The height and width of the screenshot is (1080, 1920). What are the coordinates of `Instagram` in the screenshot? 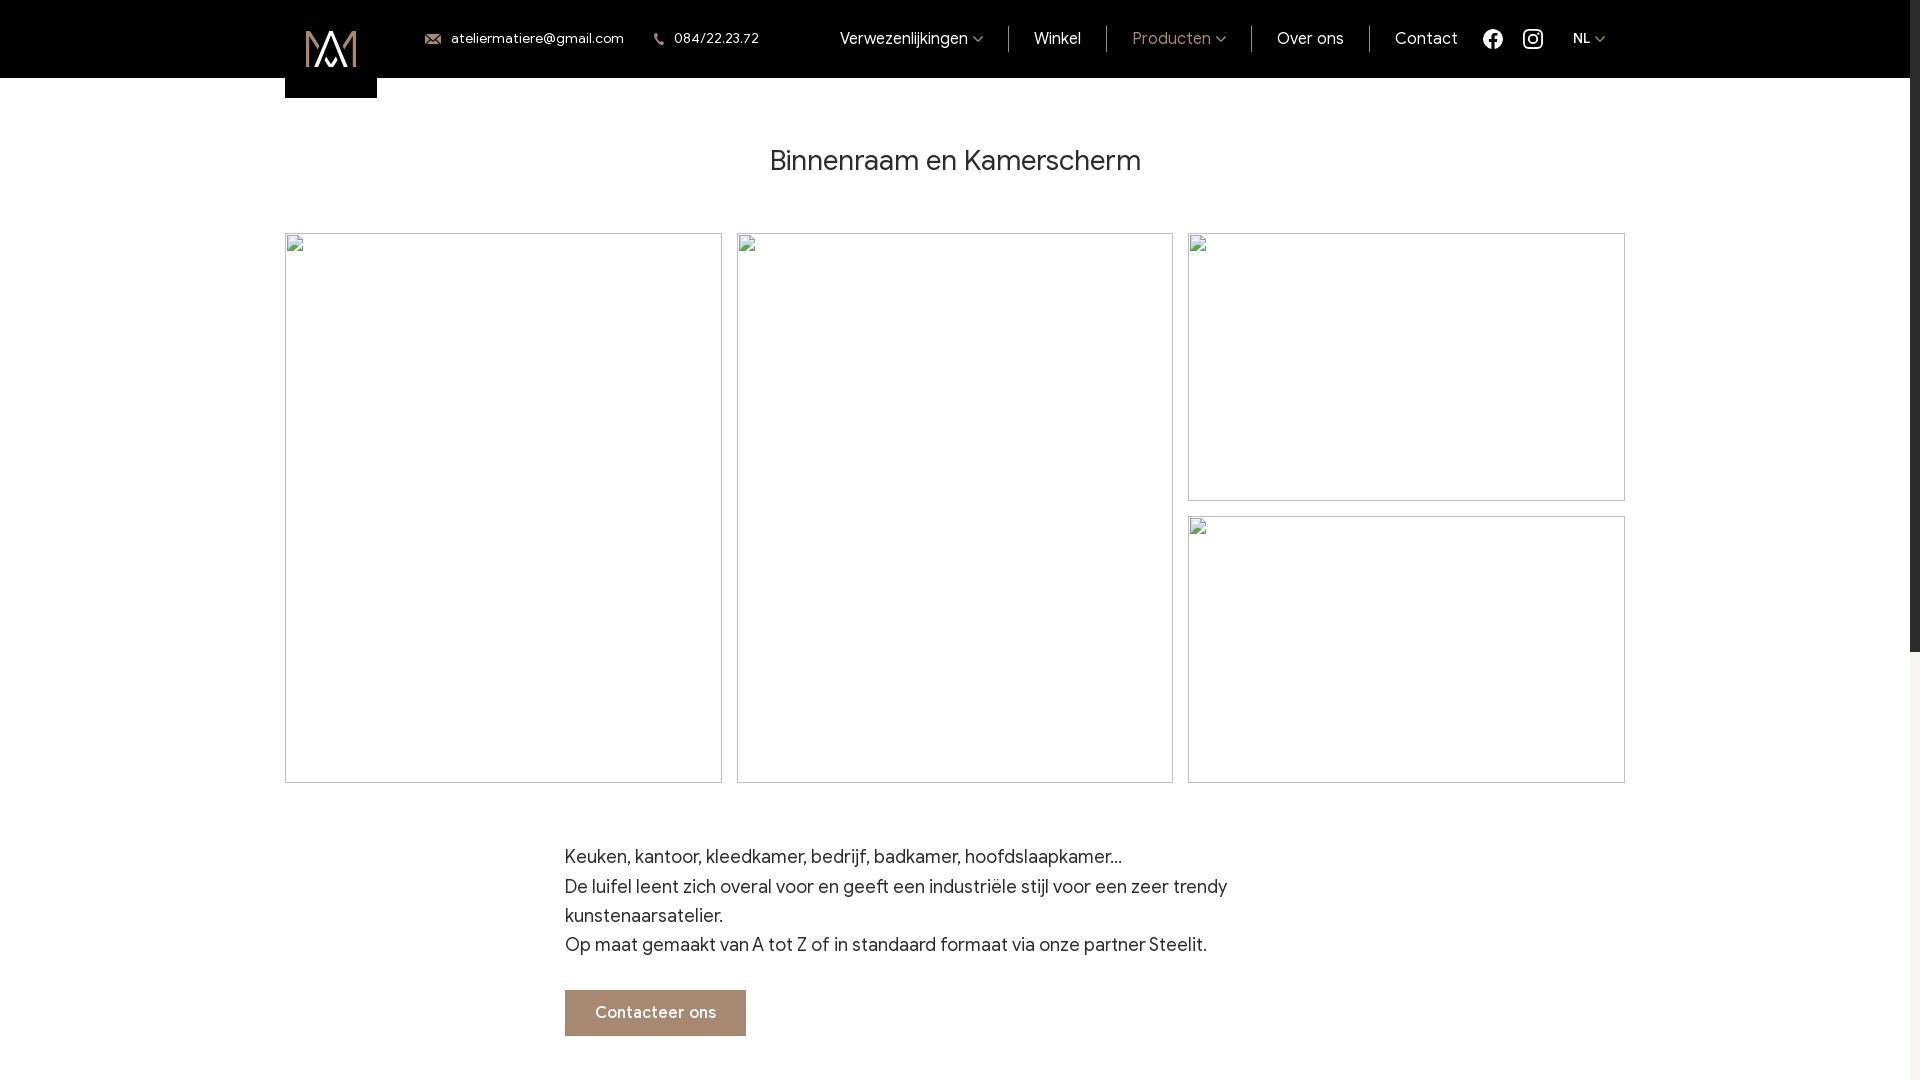 It's located at (1533, 39).